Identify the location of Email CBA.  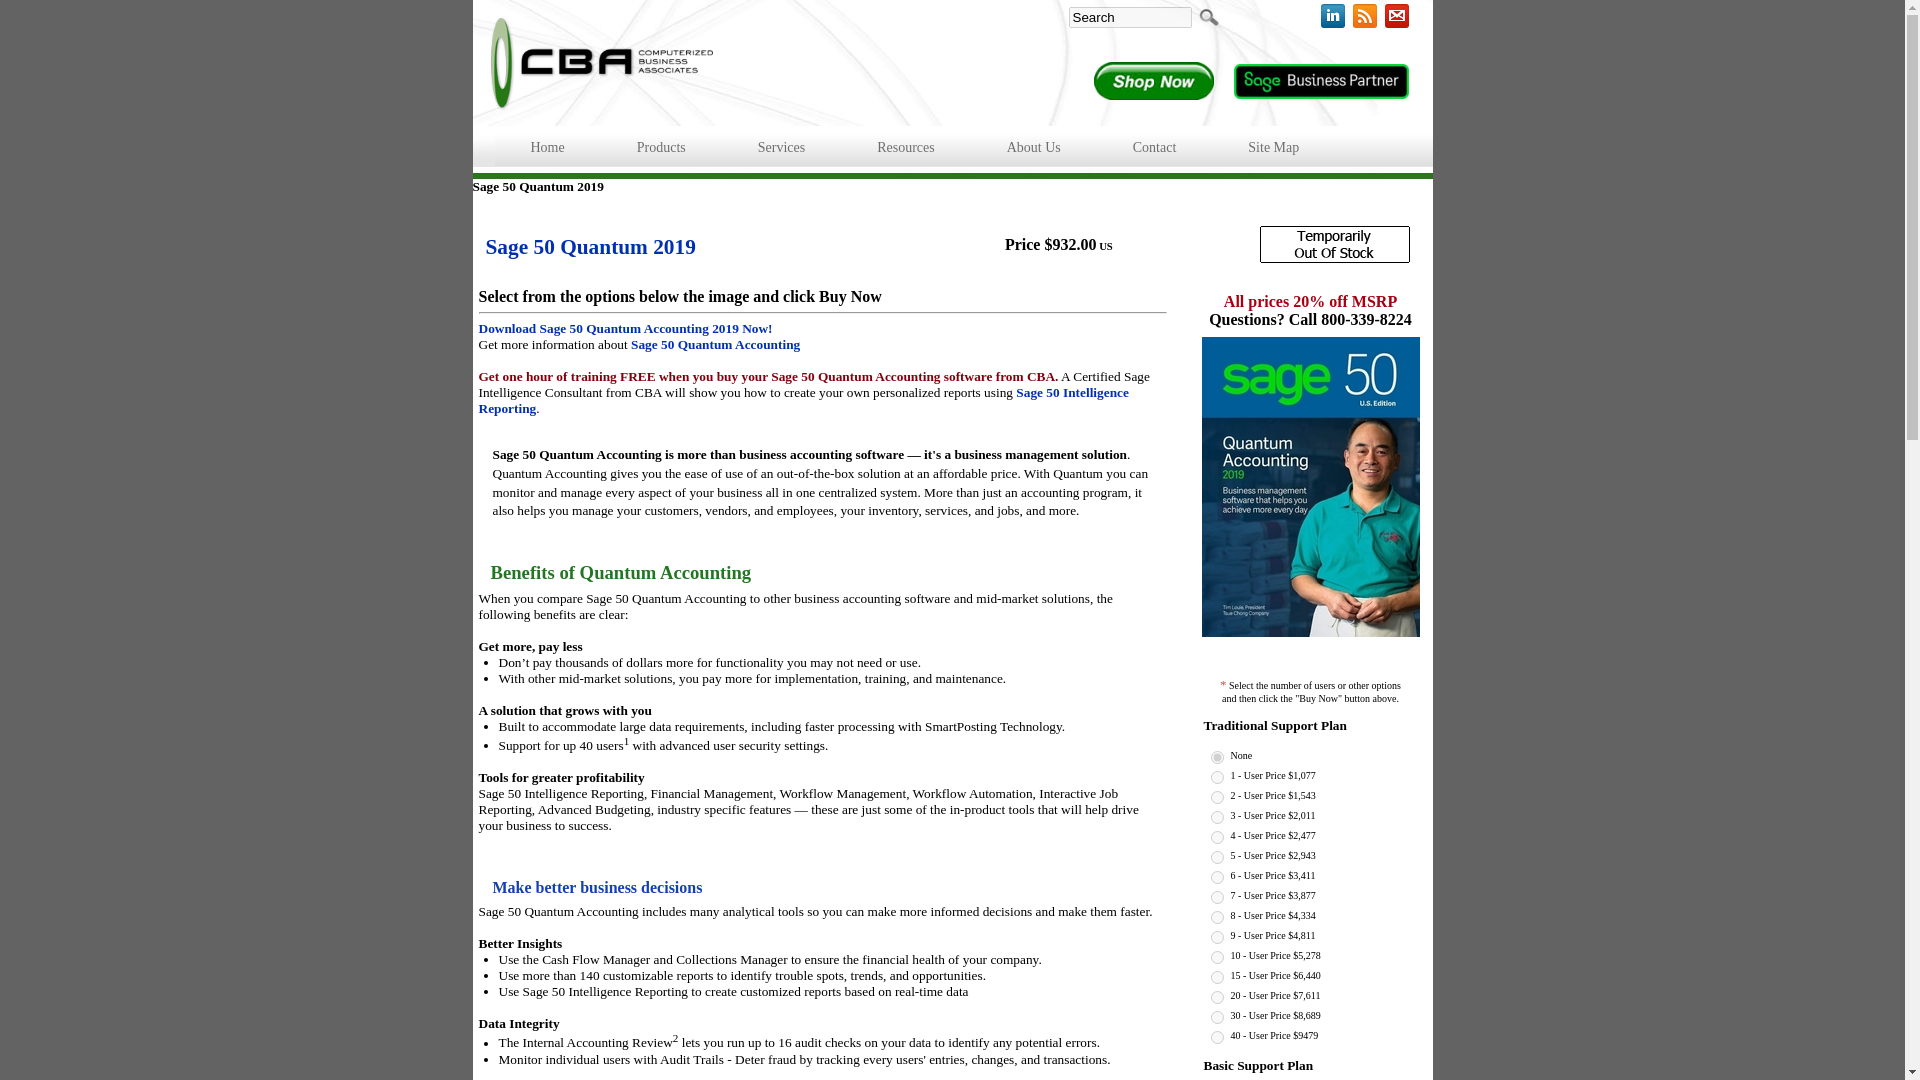
(1396, 16).